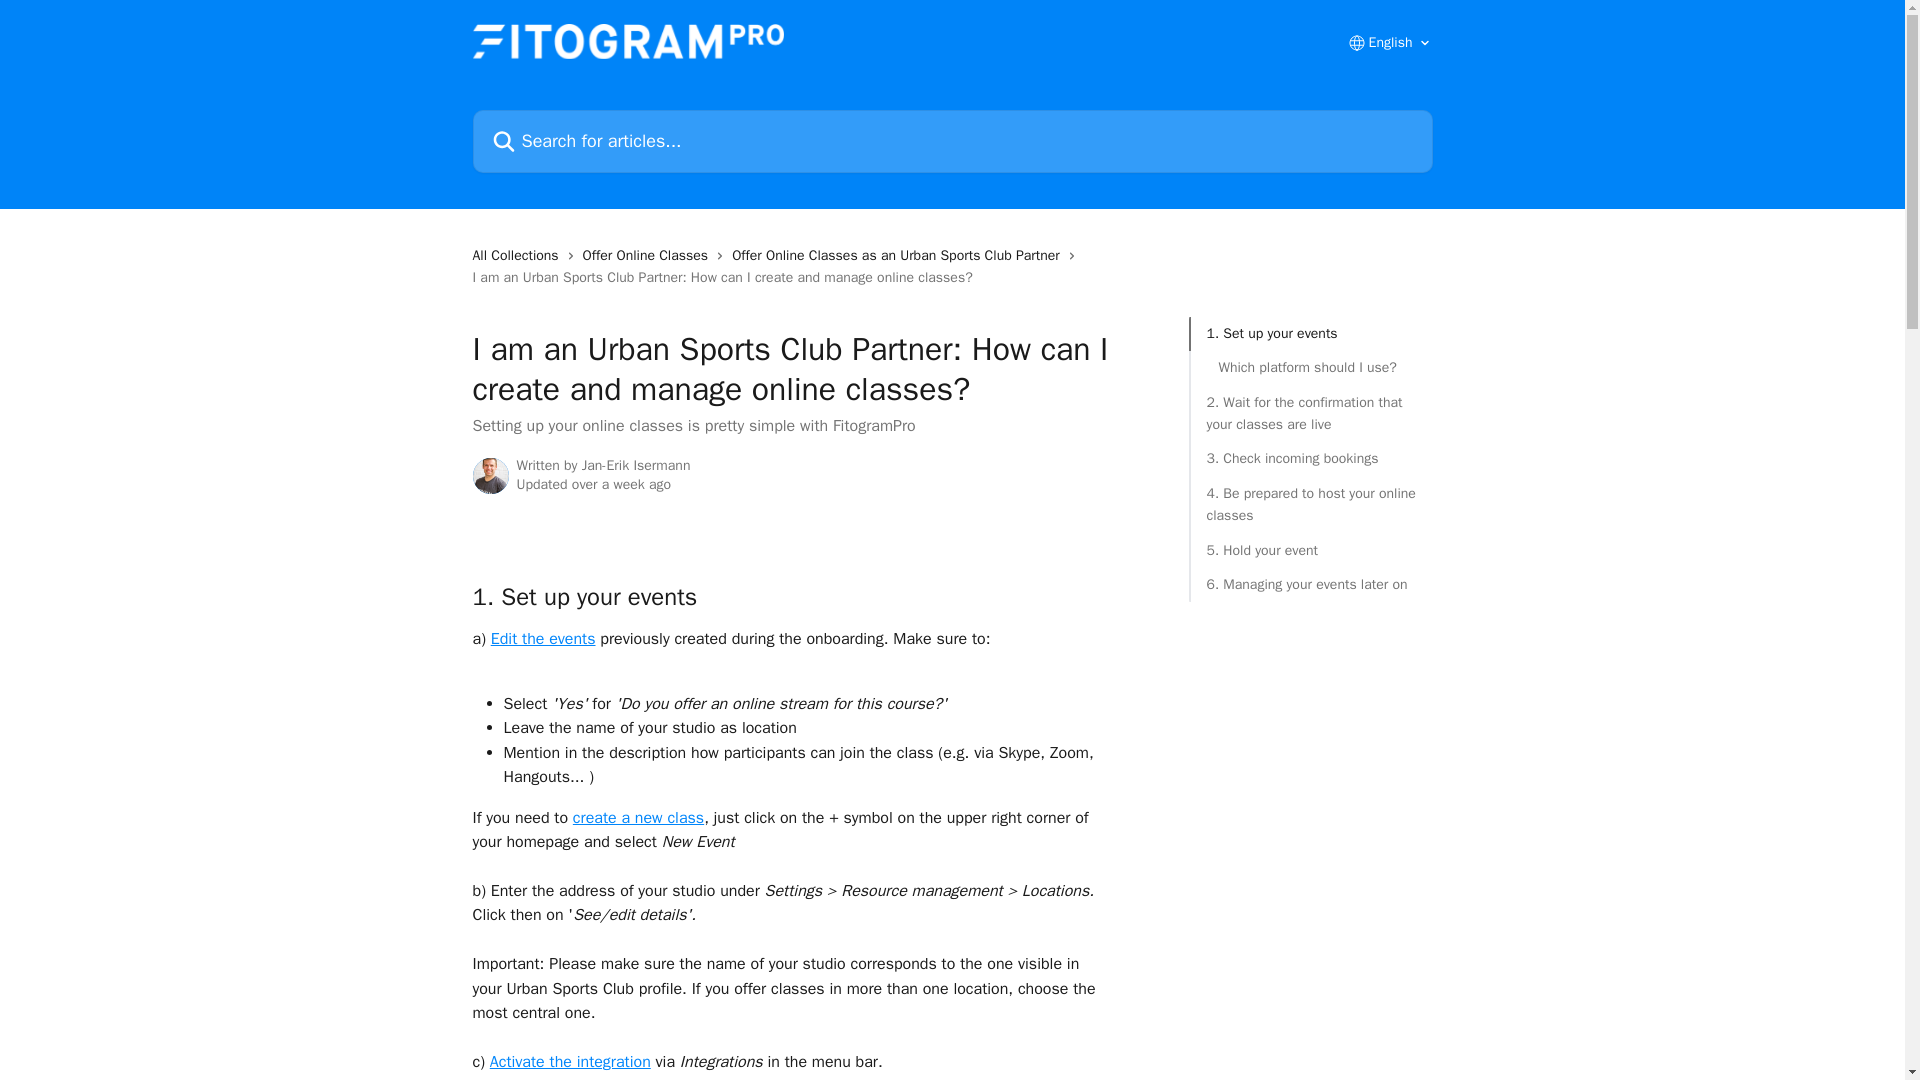 Image resolution: width=1920 pixels, height=1080 pixels. I want to click on Which platform should I use?, so click(1310, 368).